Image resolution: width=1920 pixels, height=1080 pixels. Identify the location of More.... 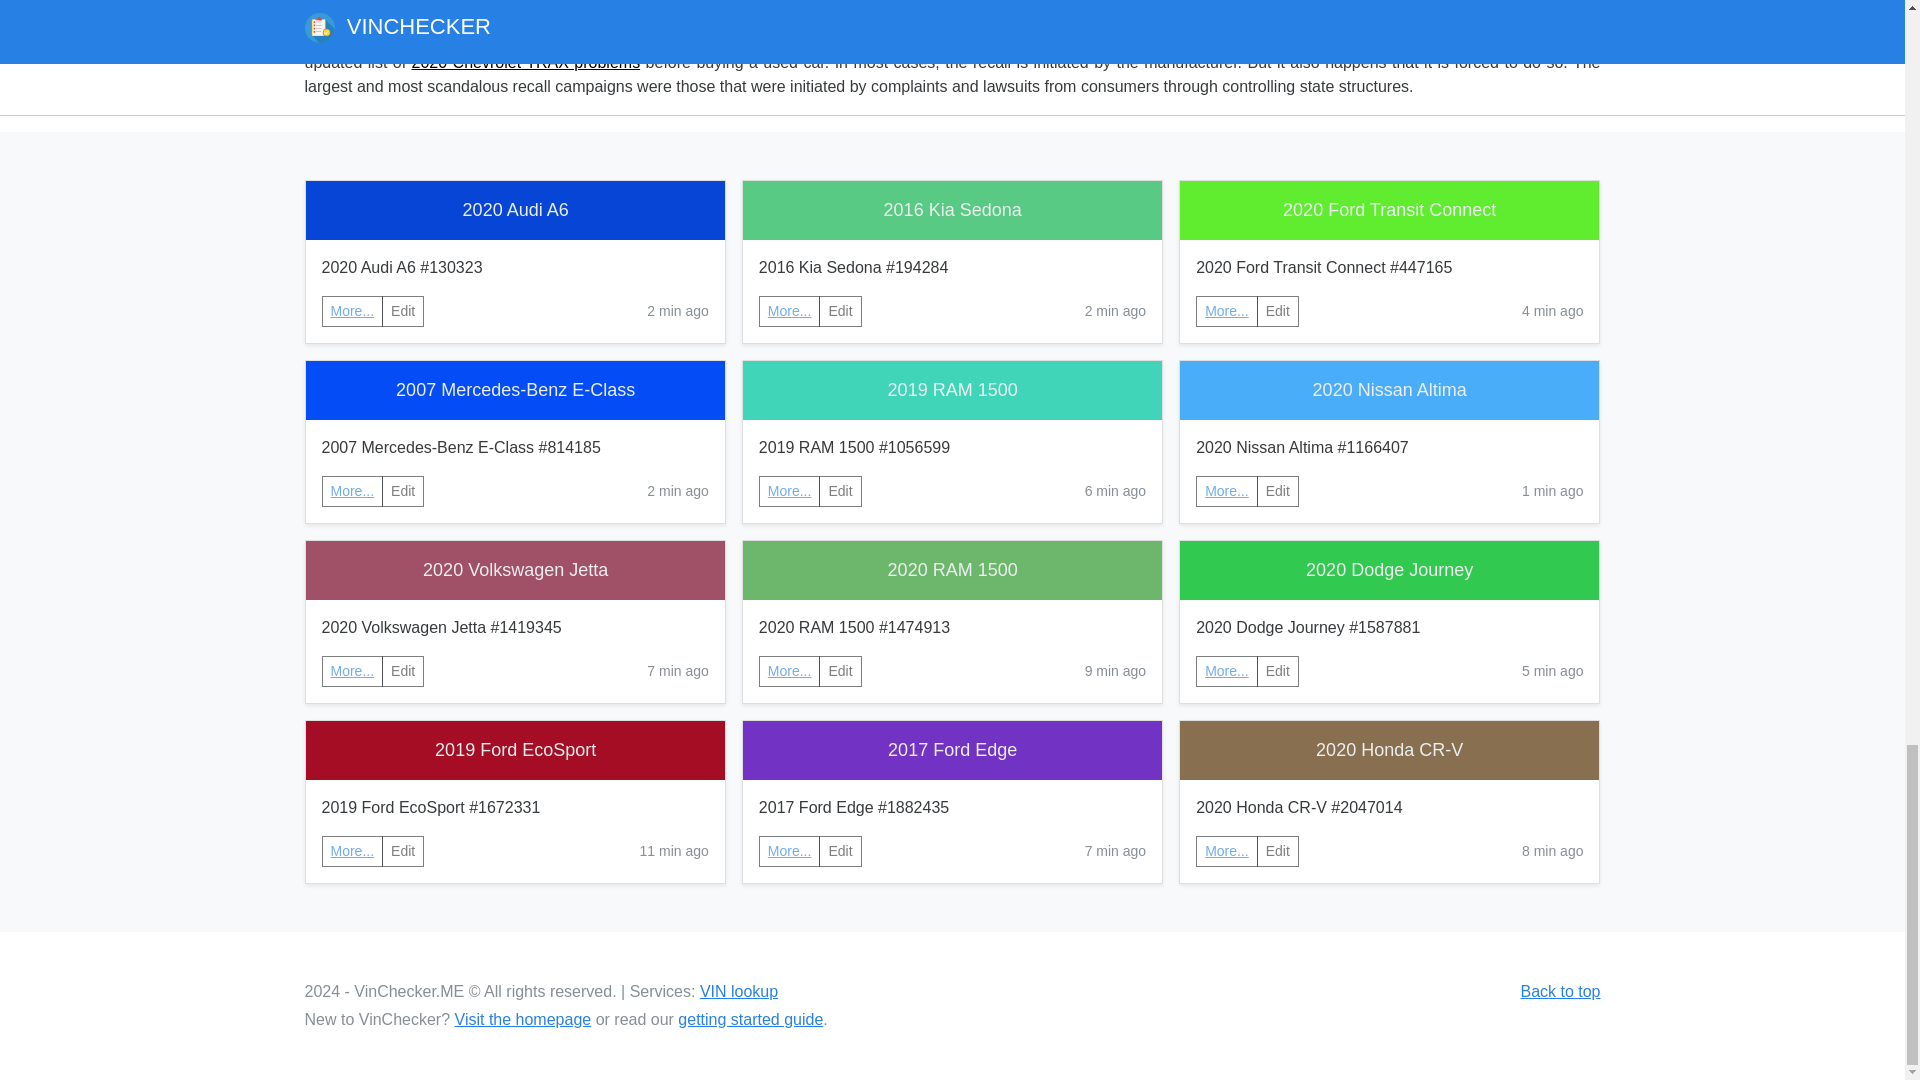
(1226, 670).